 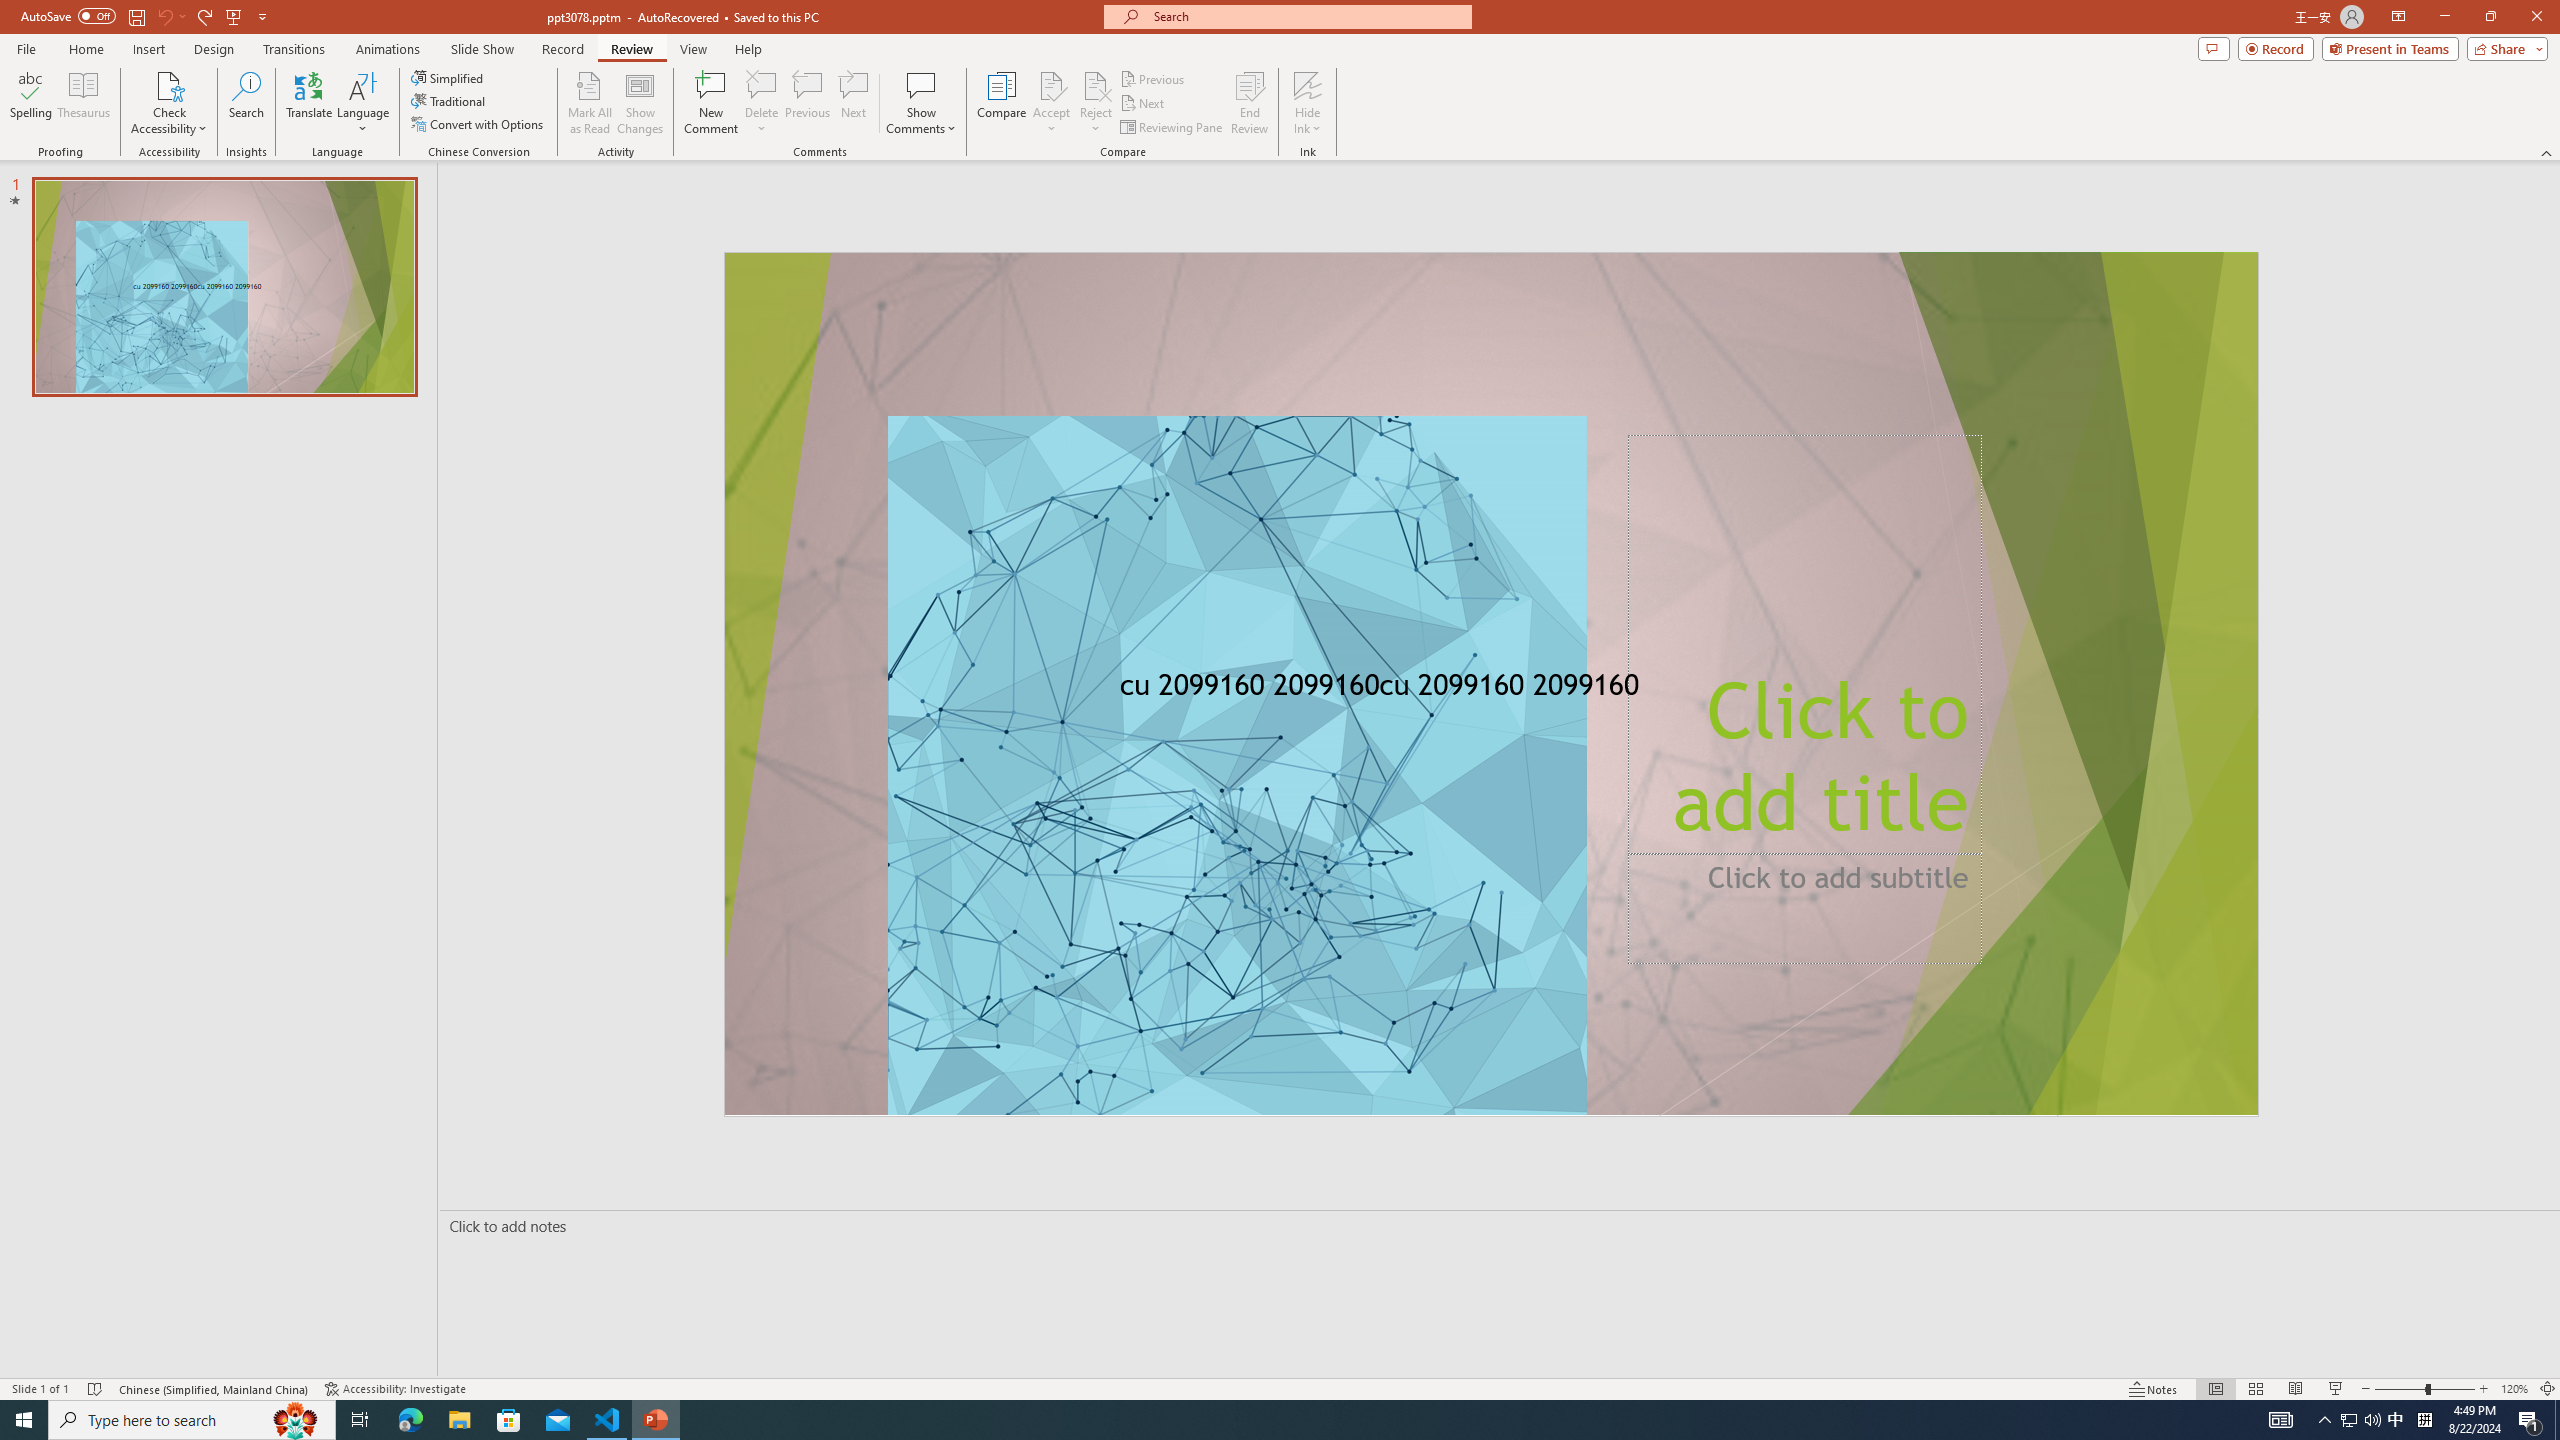 I want to click on Convert with Options..., so click(x=478, y=124).